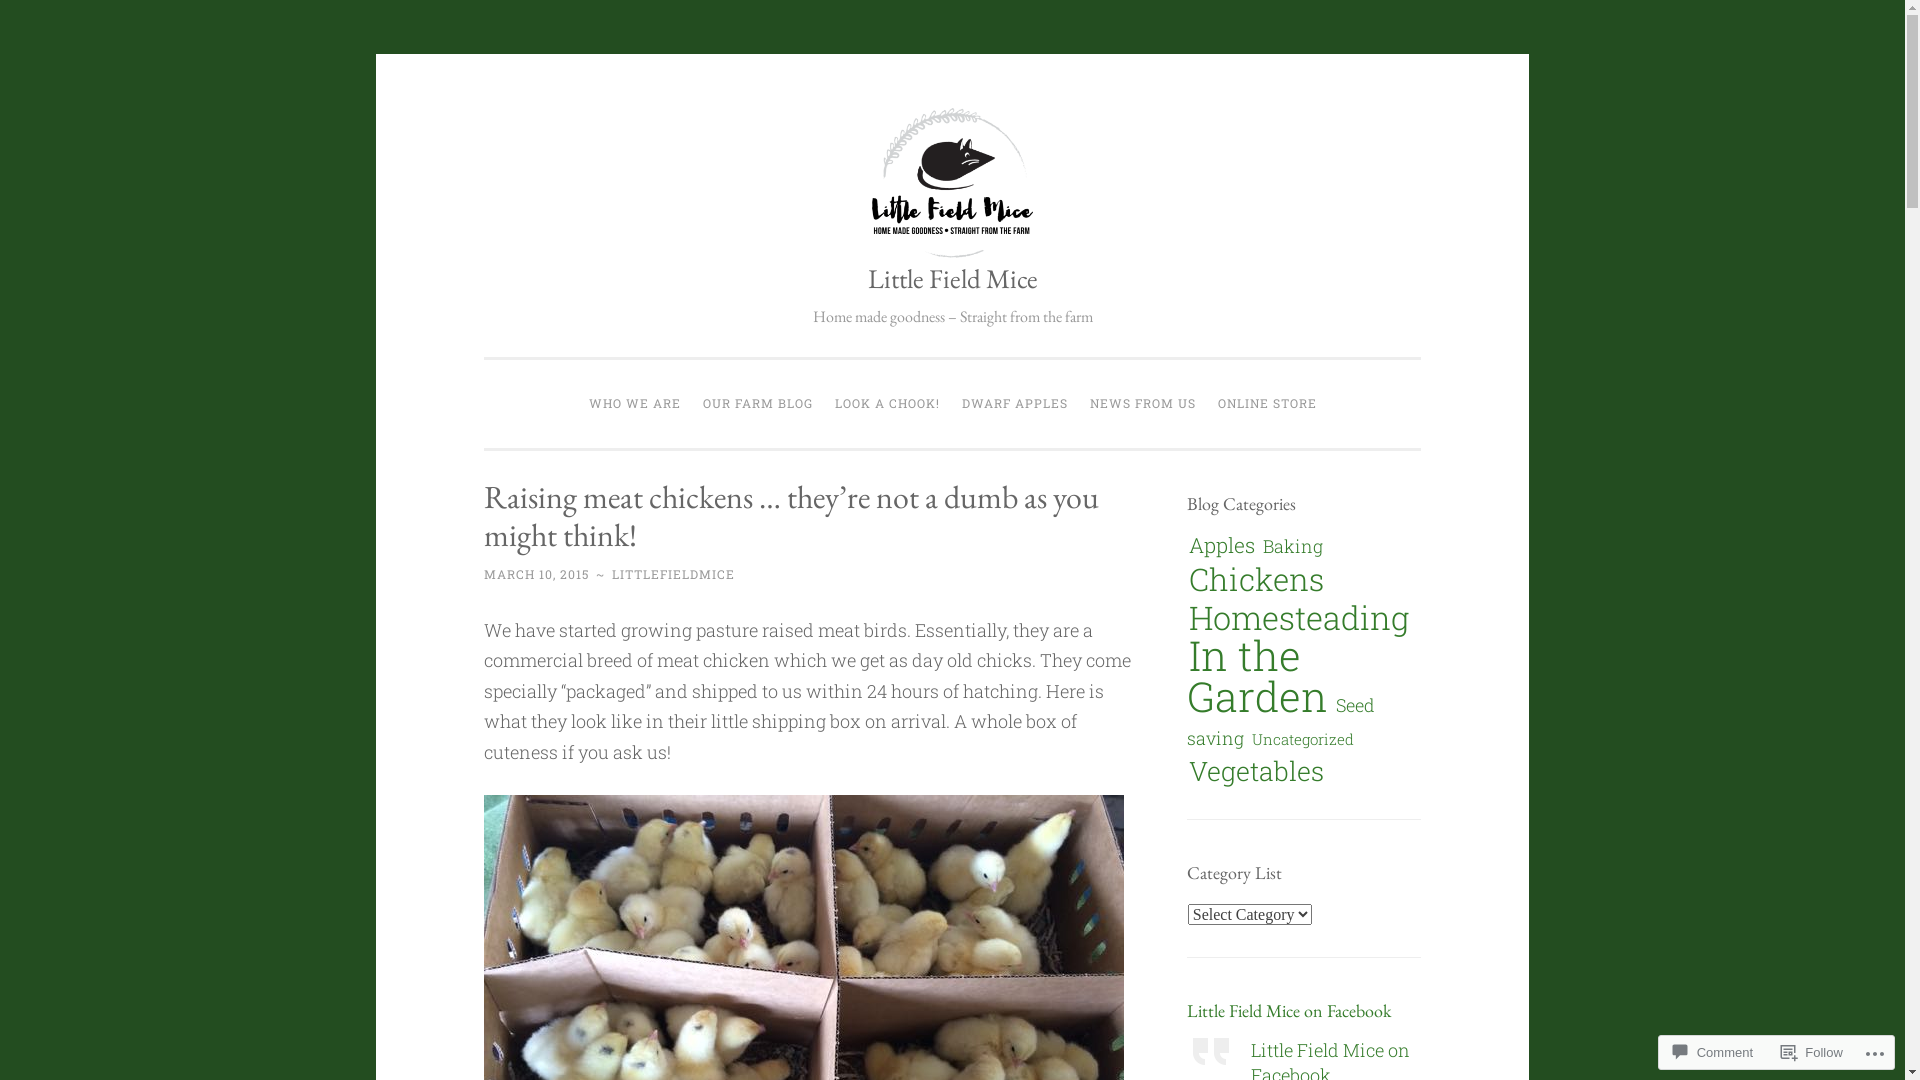  What do you see at coordinates (1289, 1010) in the screenshot?
I see `Little Field Mice on Facebook` at bounding box center [1289, 1010].